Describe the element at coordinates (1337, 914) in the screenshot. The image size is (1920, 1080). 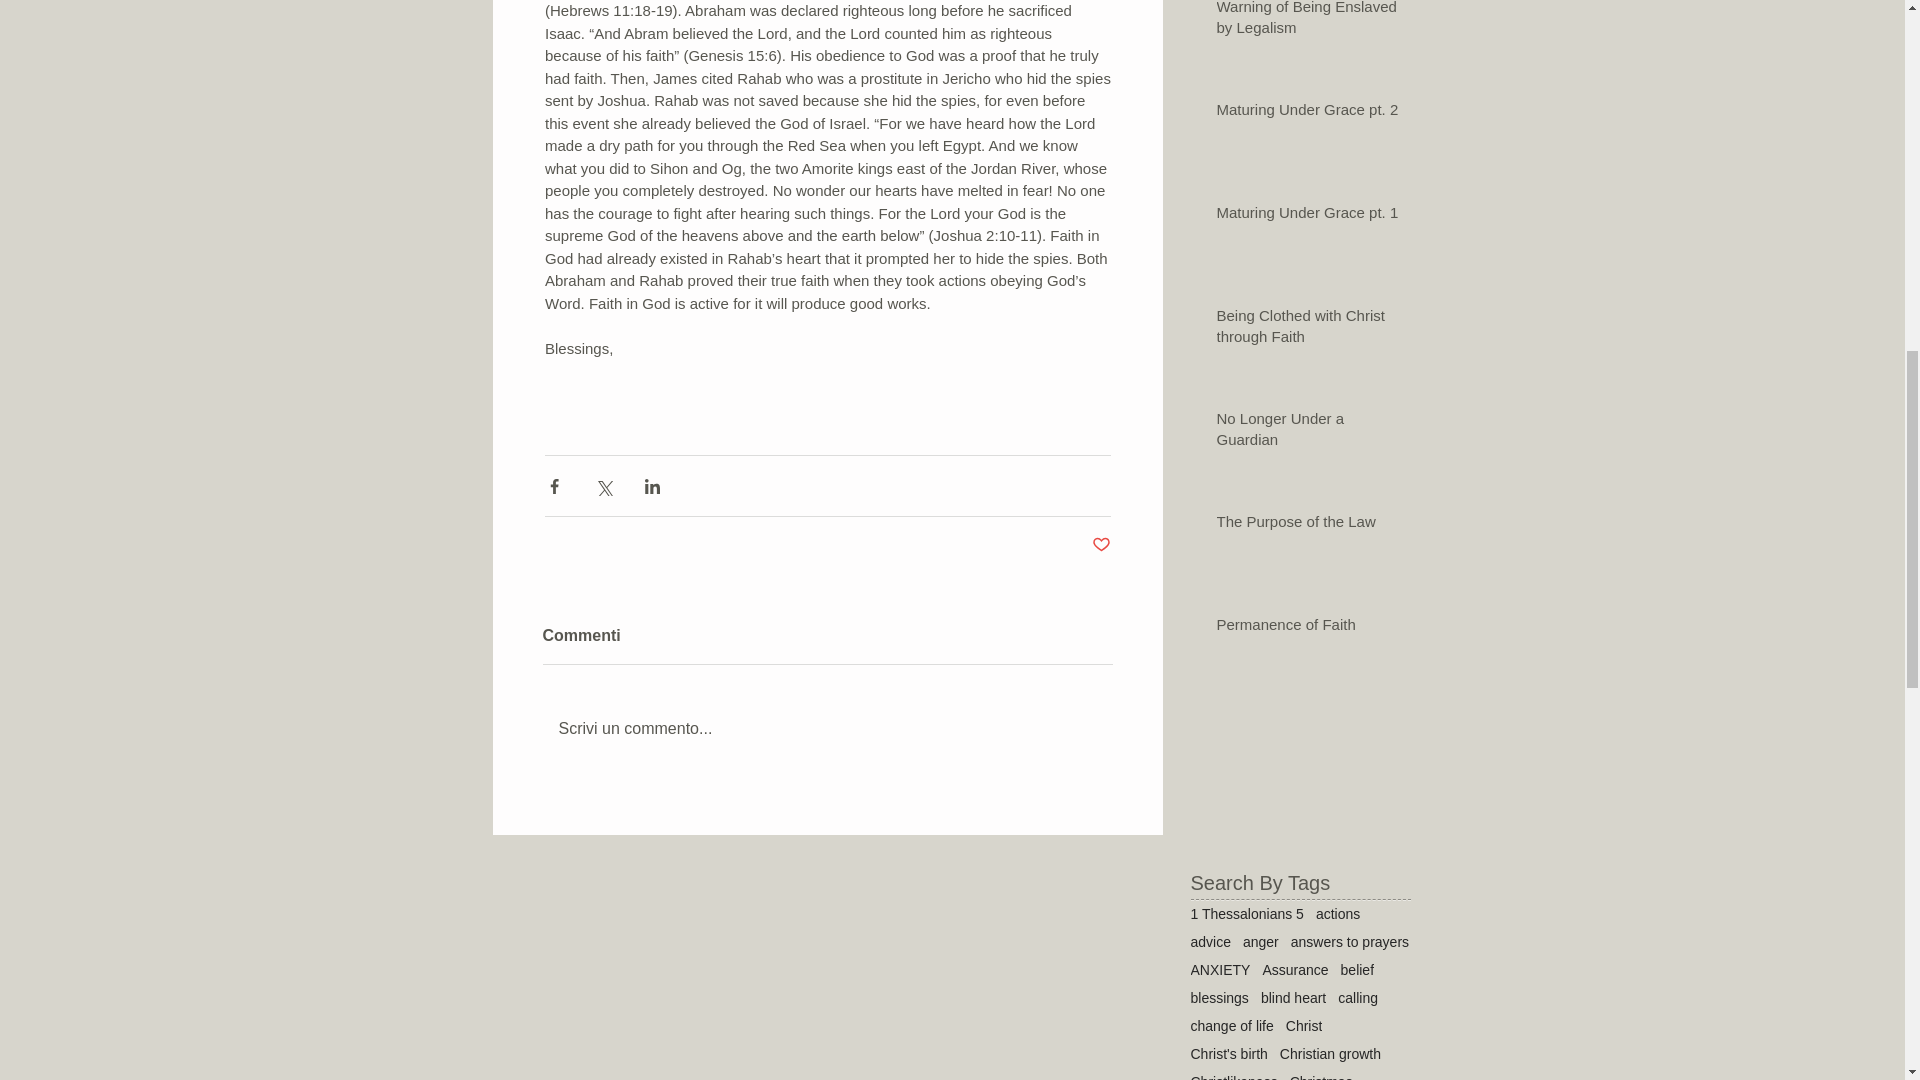
I see `actions` at that location.